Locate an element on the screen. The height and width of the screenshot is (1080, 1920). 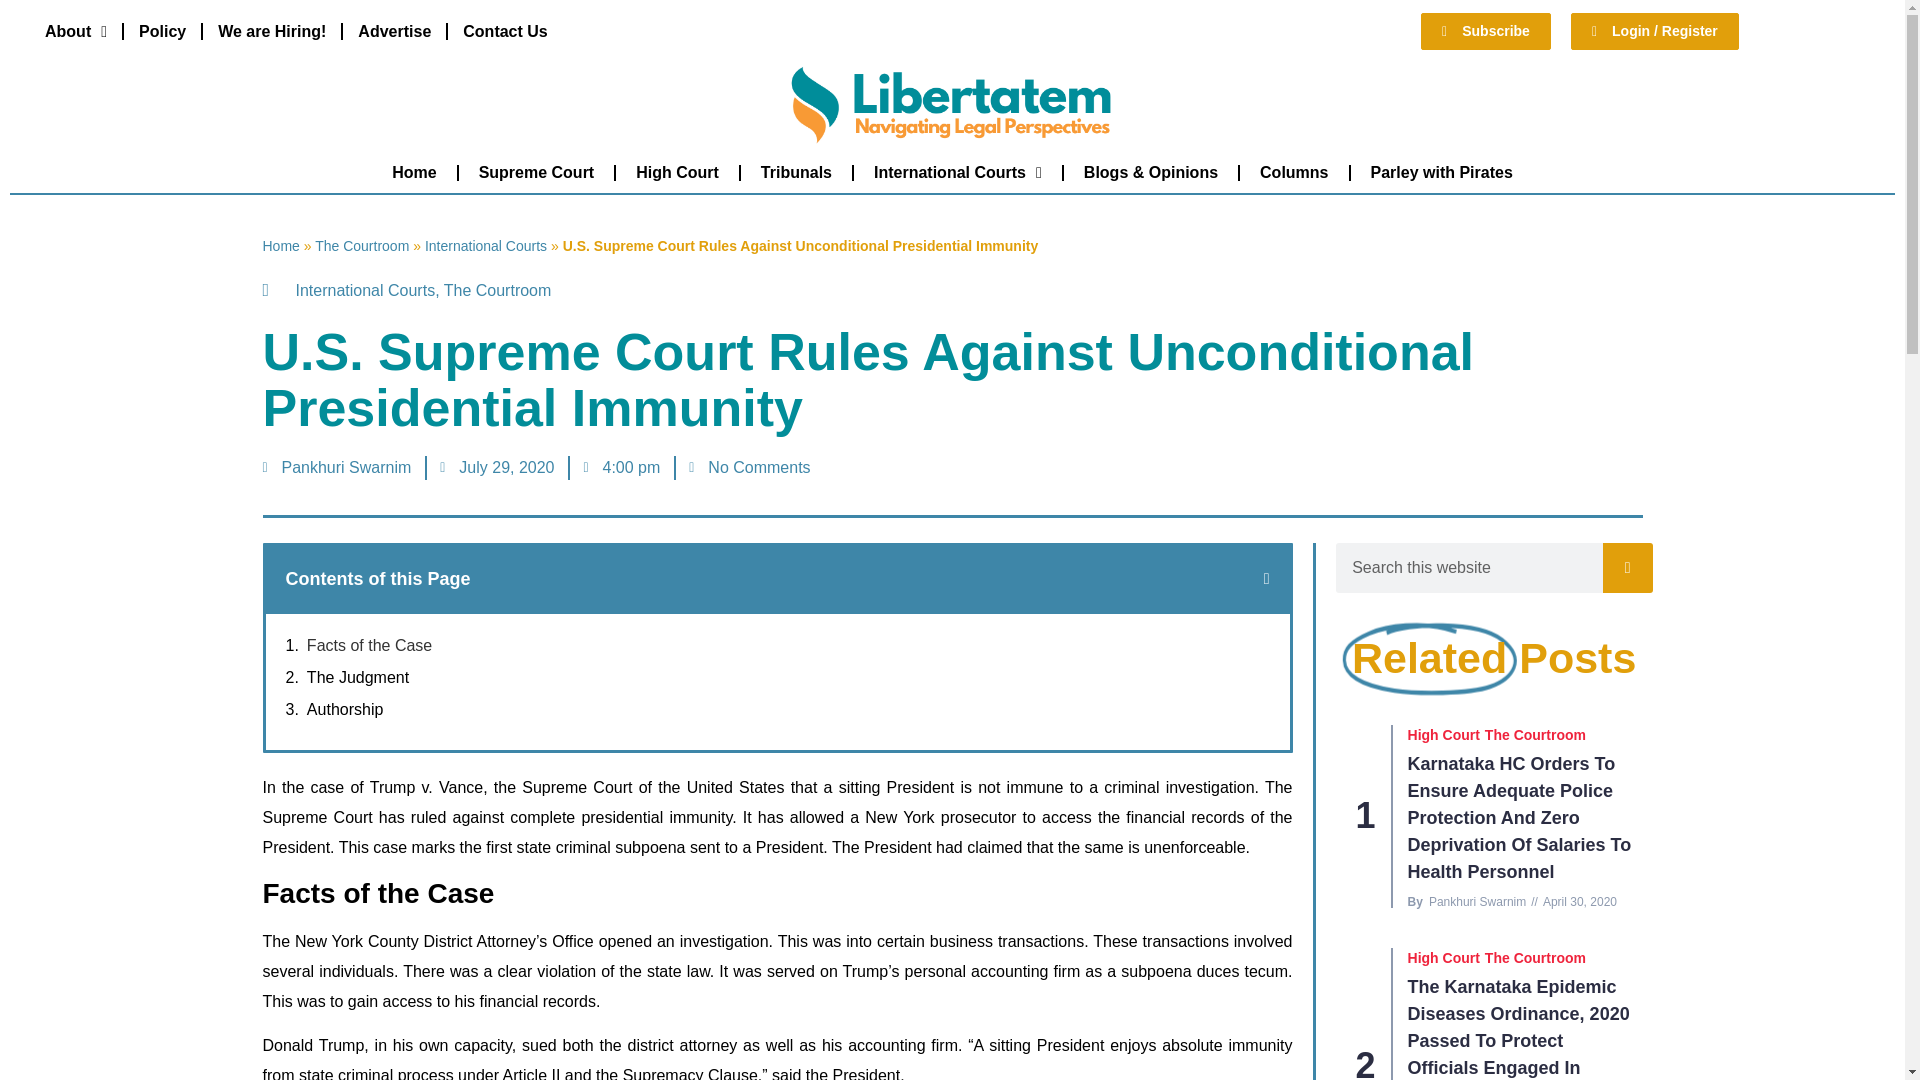
We are Hiring! is located at coordinates (272, 30).